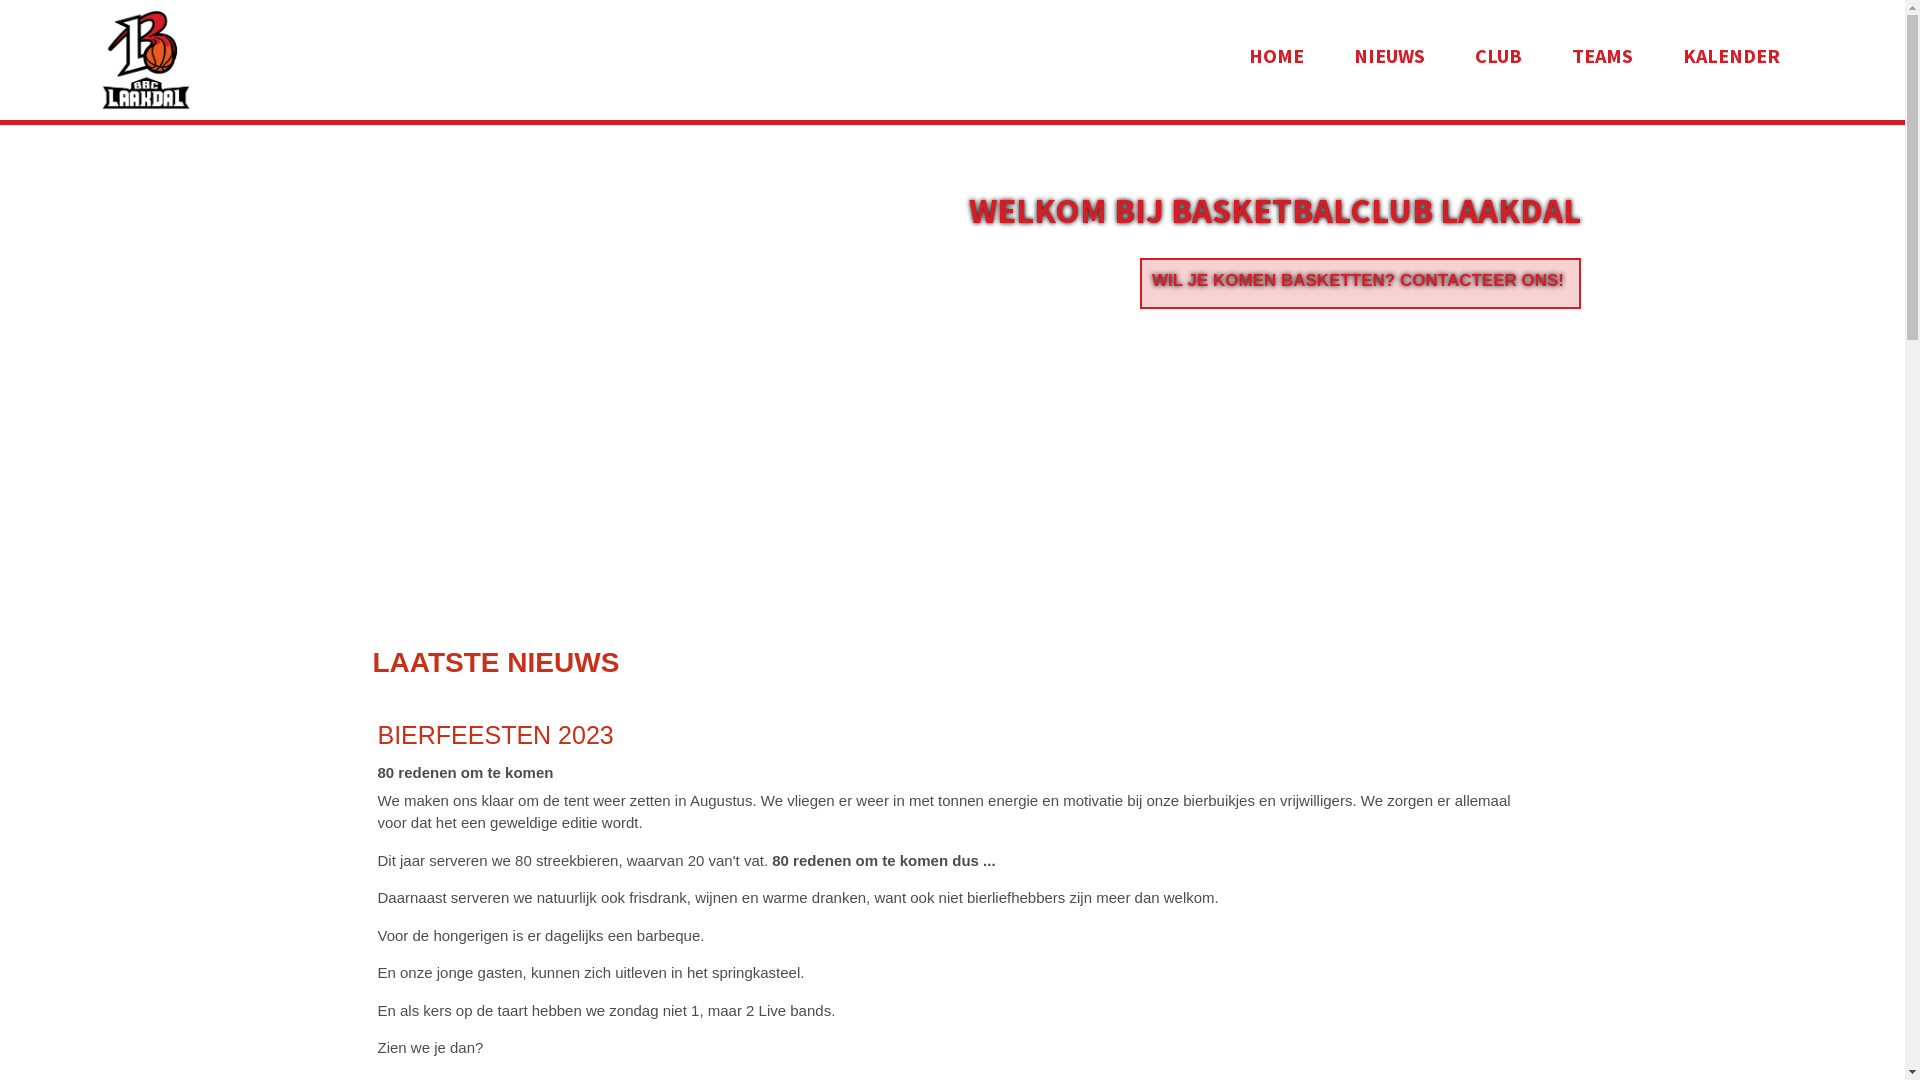  What do you see at coordinates (496, 735) in the screenshot?
I see `BIERFEESTEN 2023` at bounding box center [496, 735].